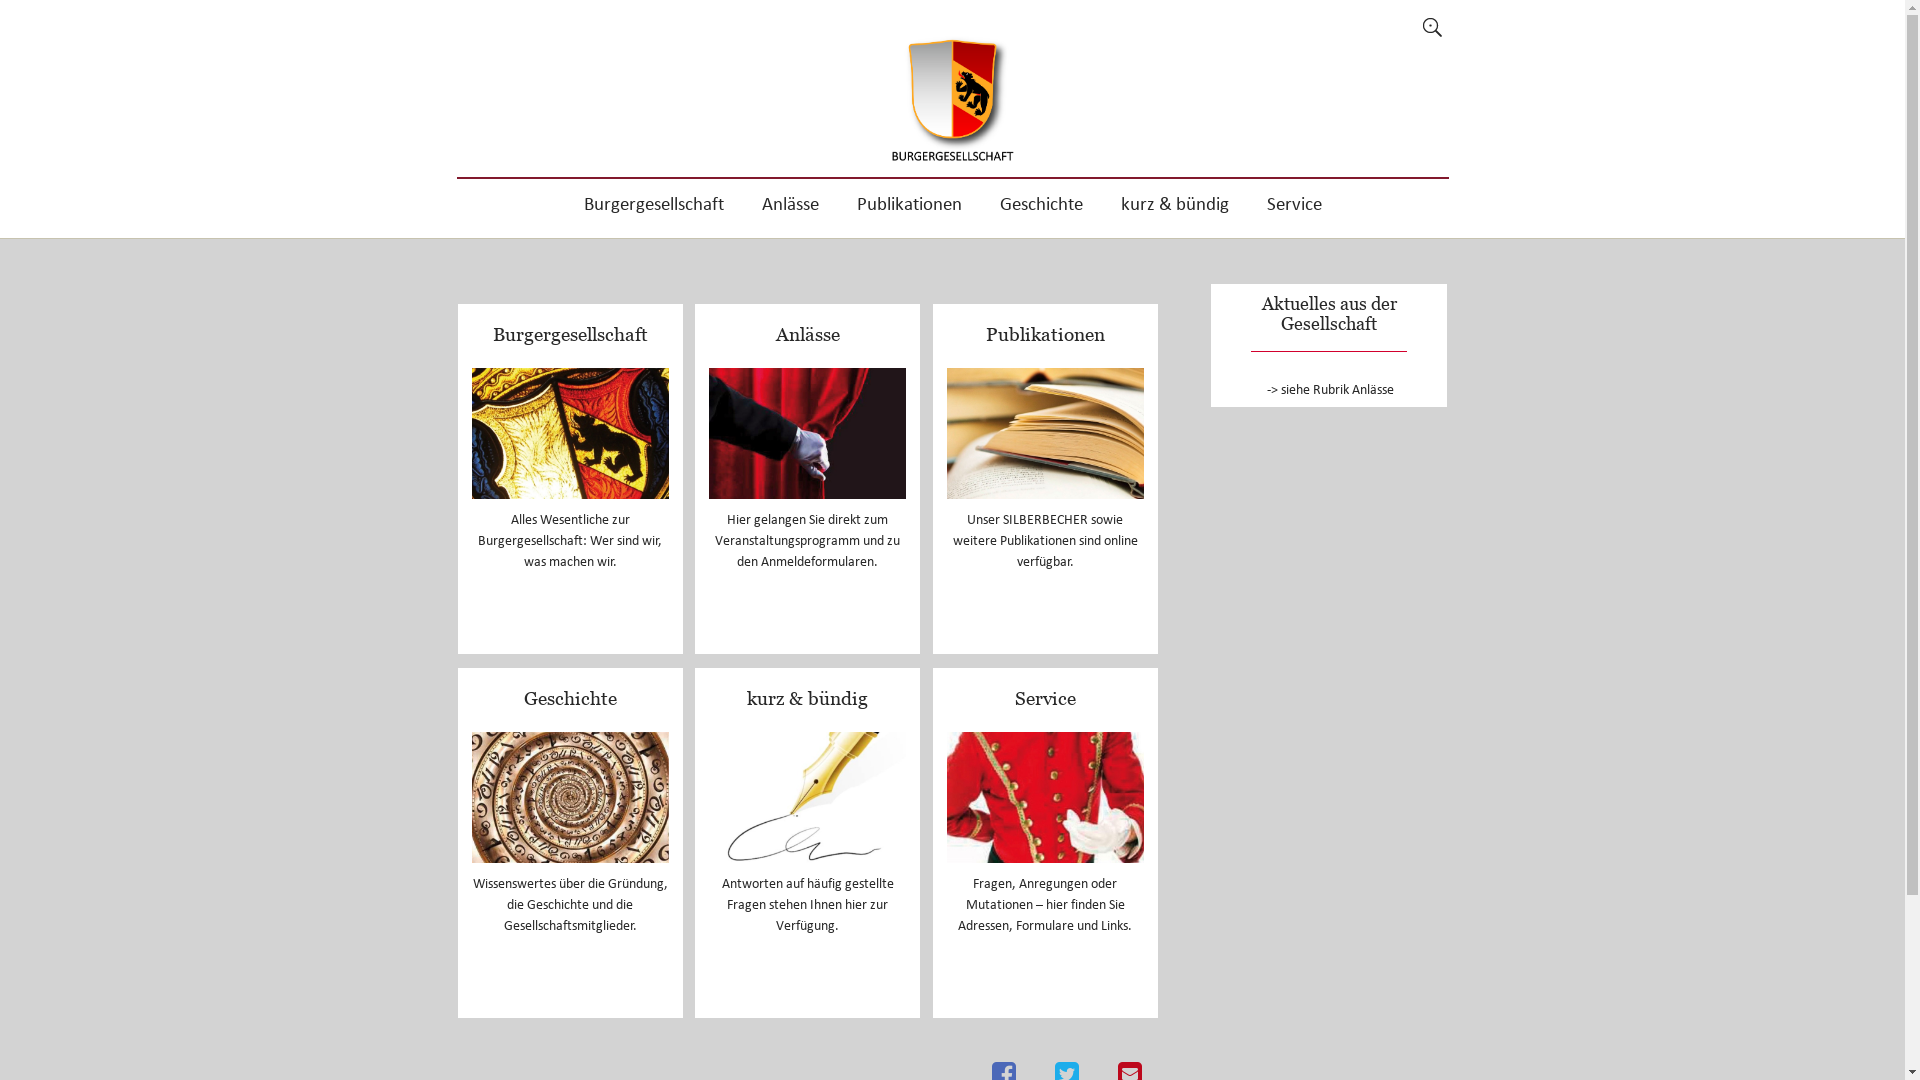  What do you see at coordinates (910, 208) in the screenshot?
I see `Publikationen` at bounding box center [910, 208].